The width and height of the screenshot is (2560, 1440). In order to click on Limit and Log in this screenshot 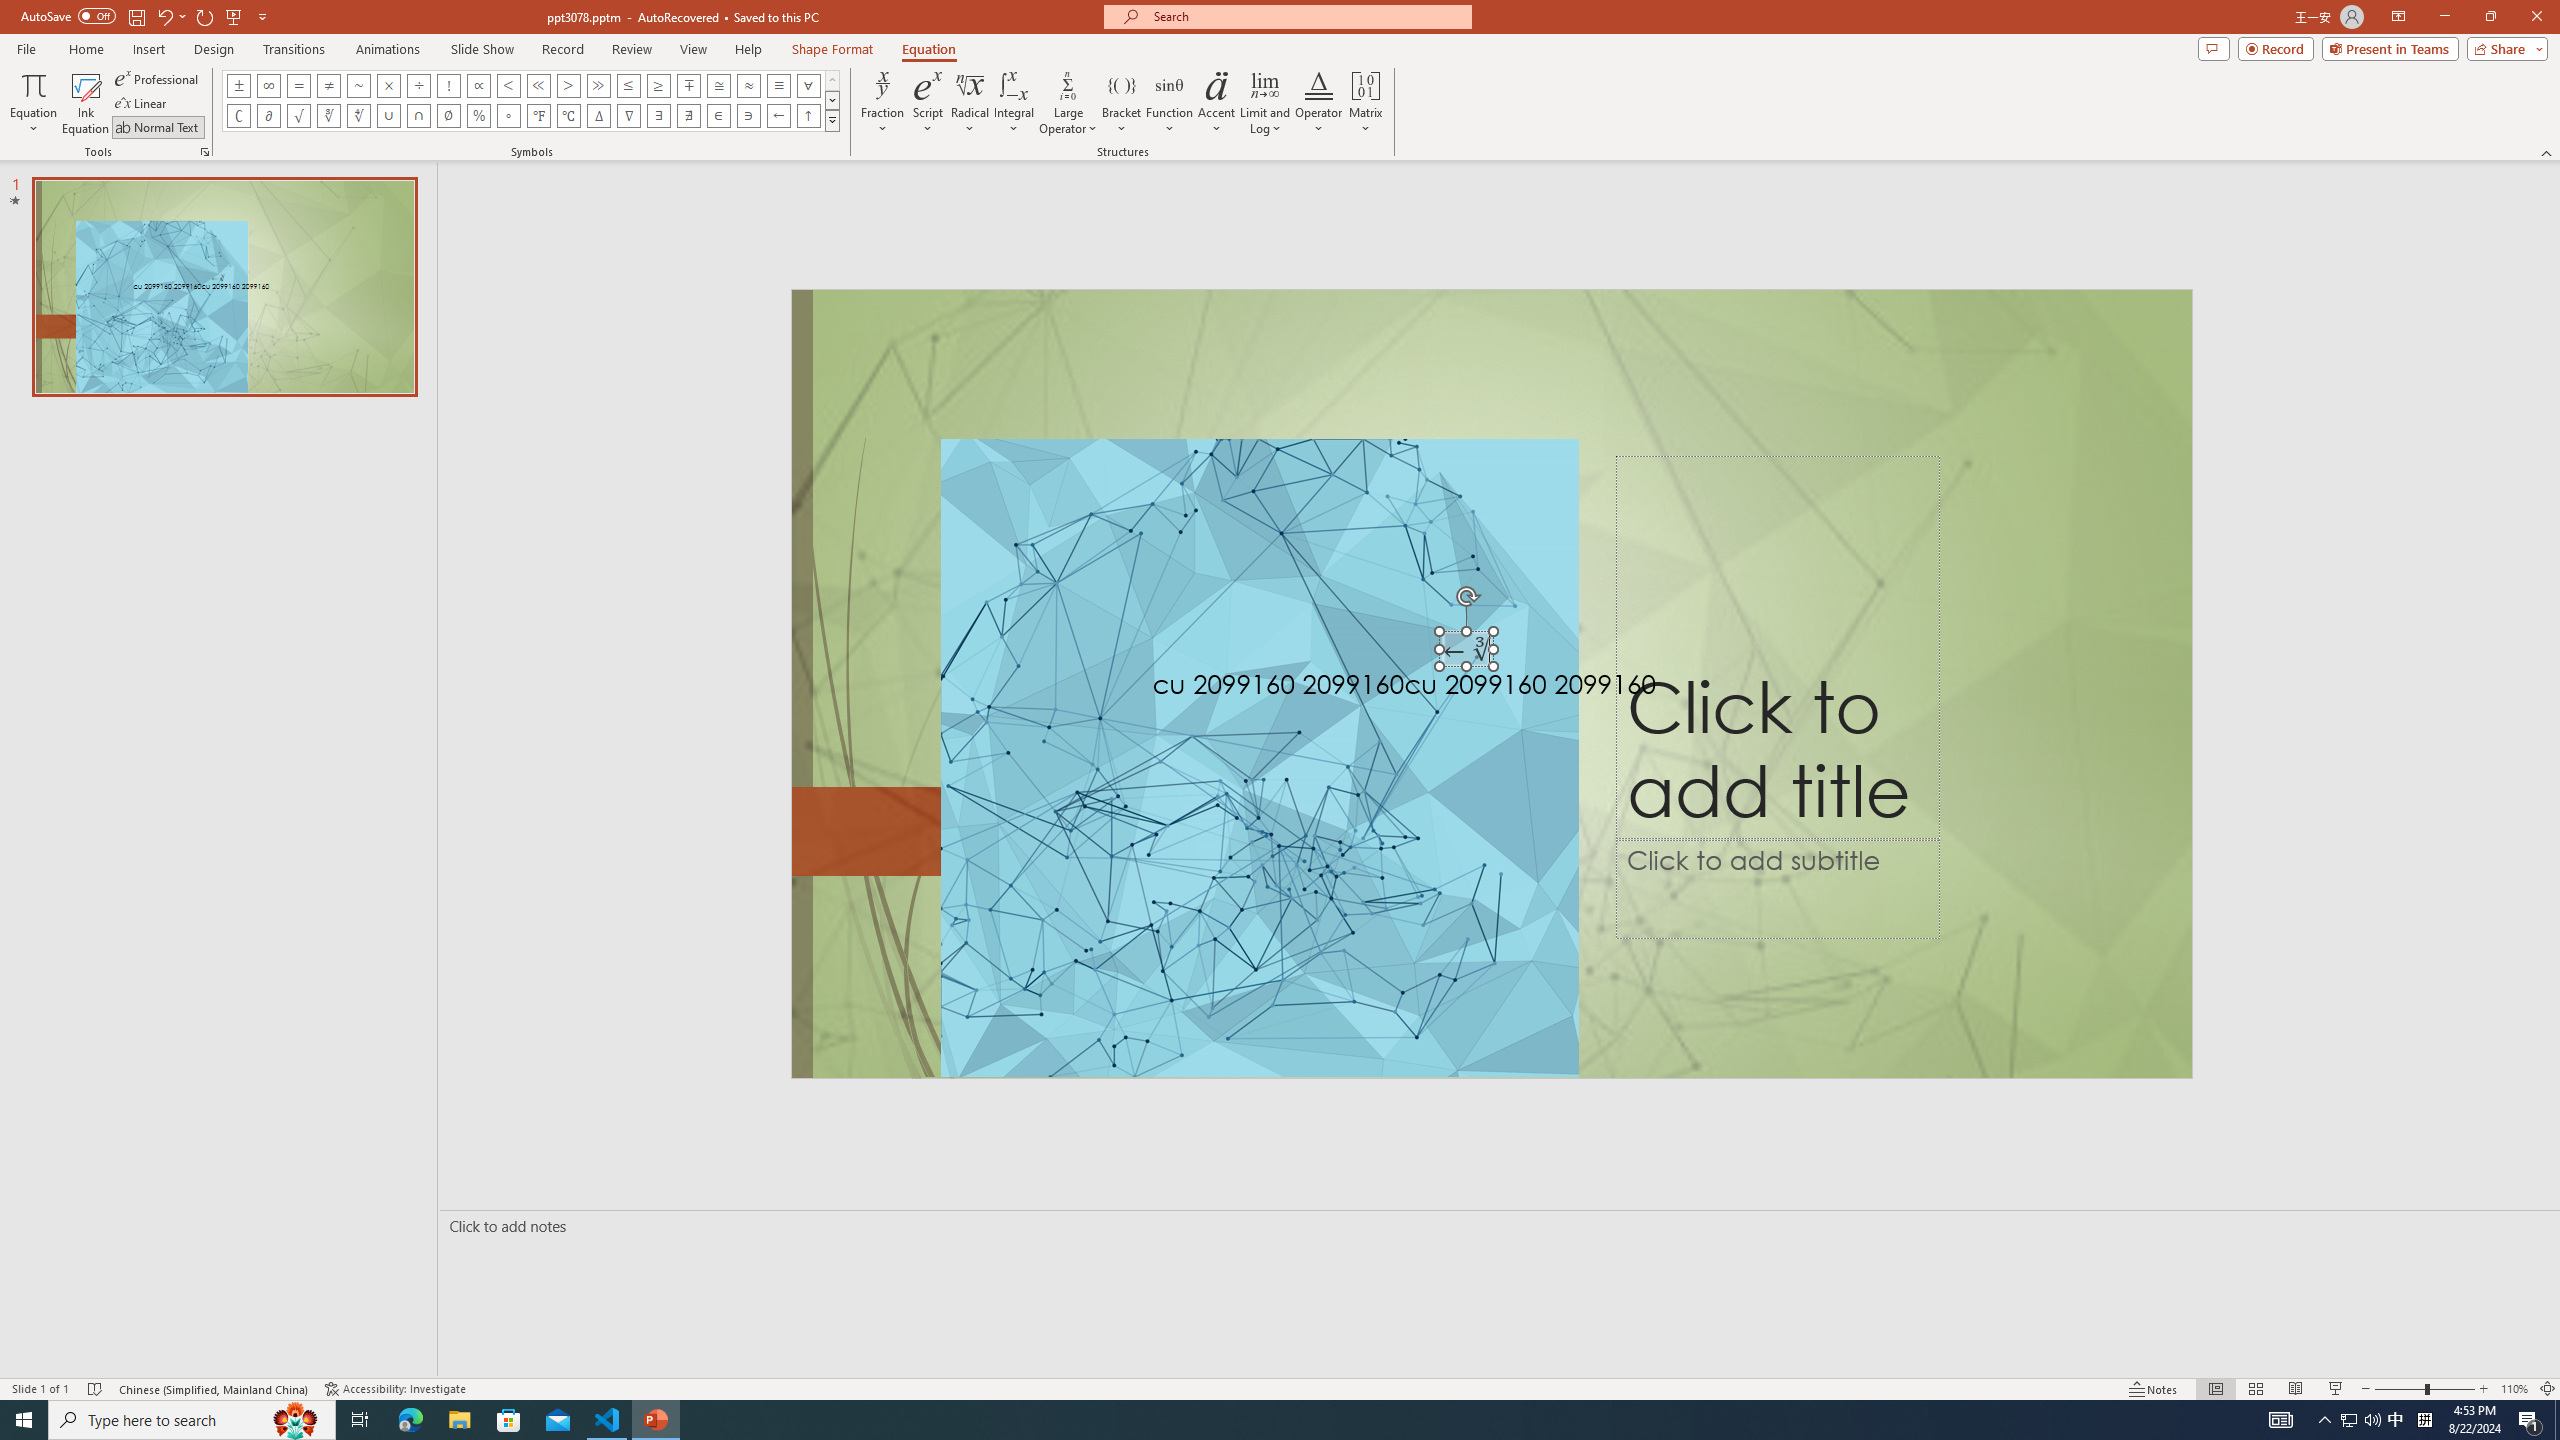, I will do `click(1266, 103)`.